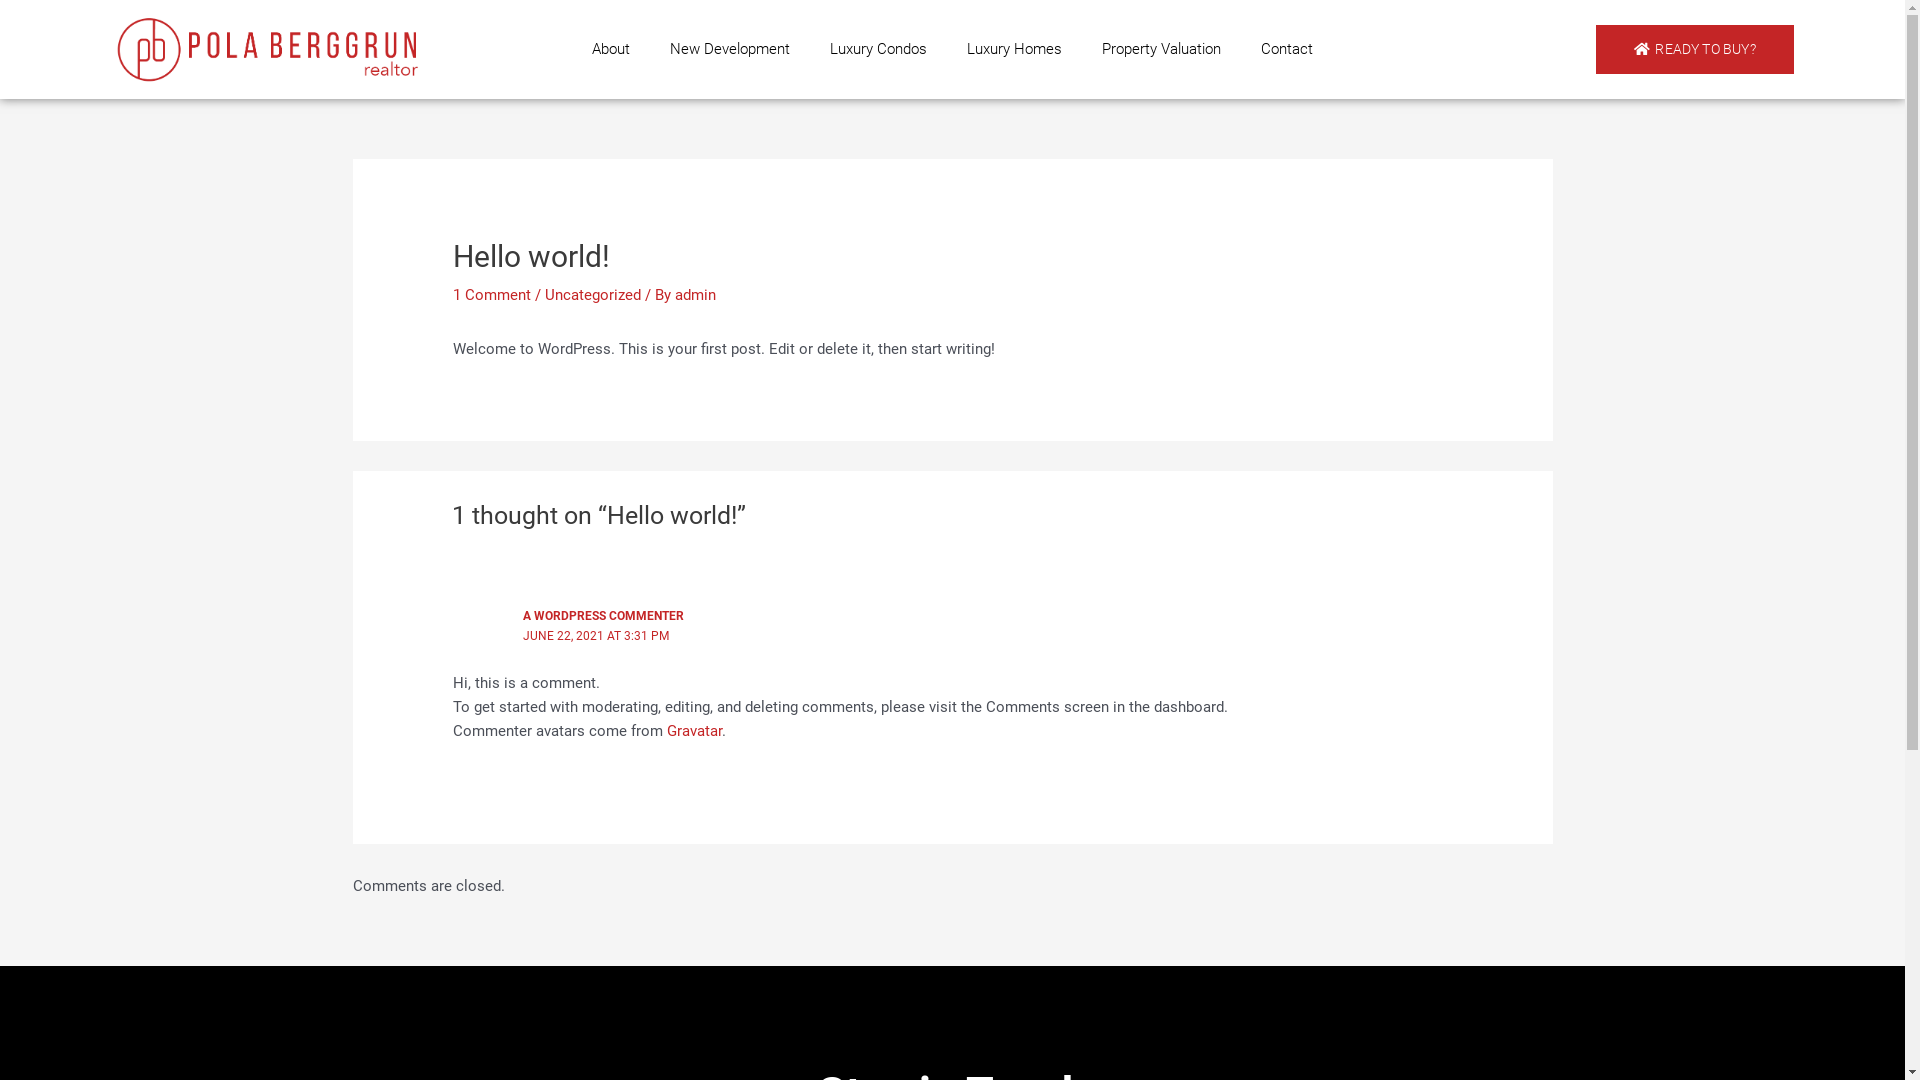 The image size is (1920, 1080). I want to click on A WORDPRESS COMMENTER, so click(604, 616).